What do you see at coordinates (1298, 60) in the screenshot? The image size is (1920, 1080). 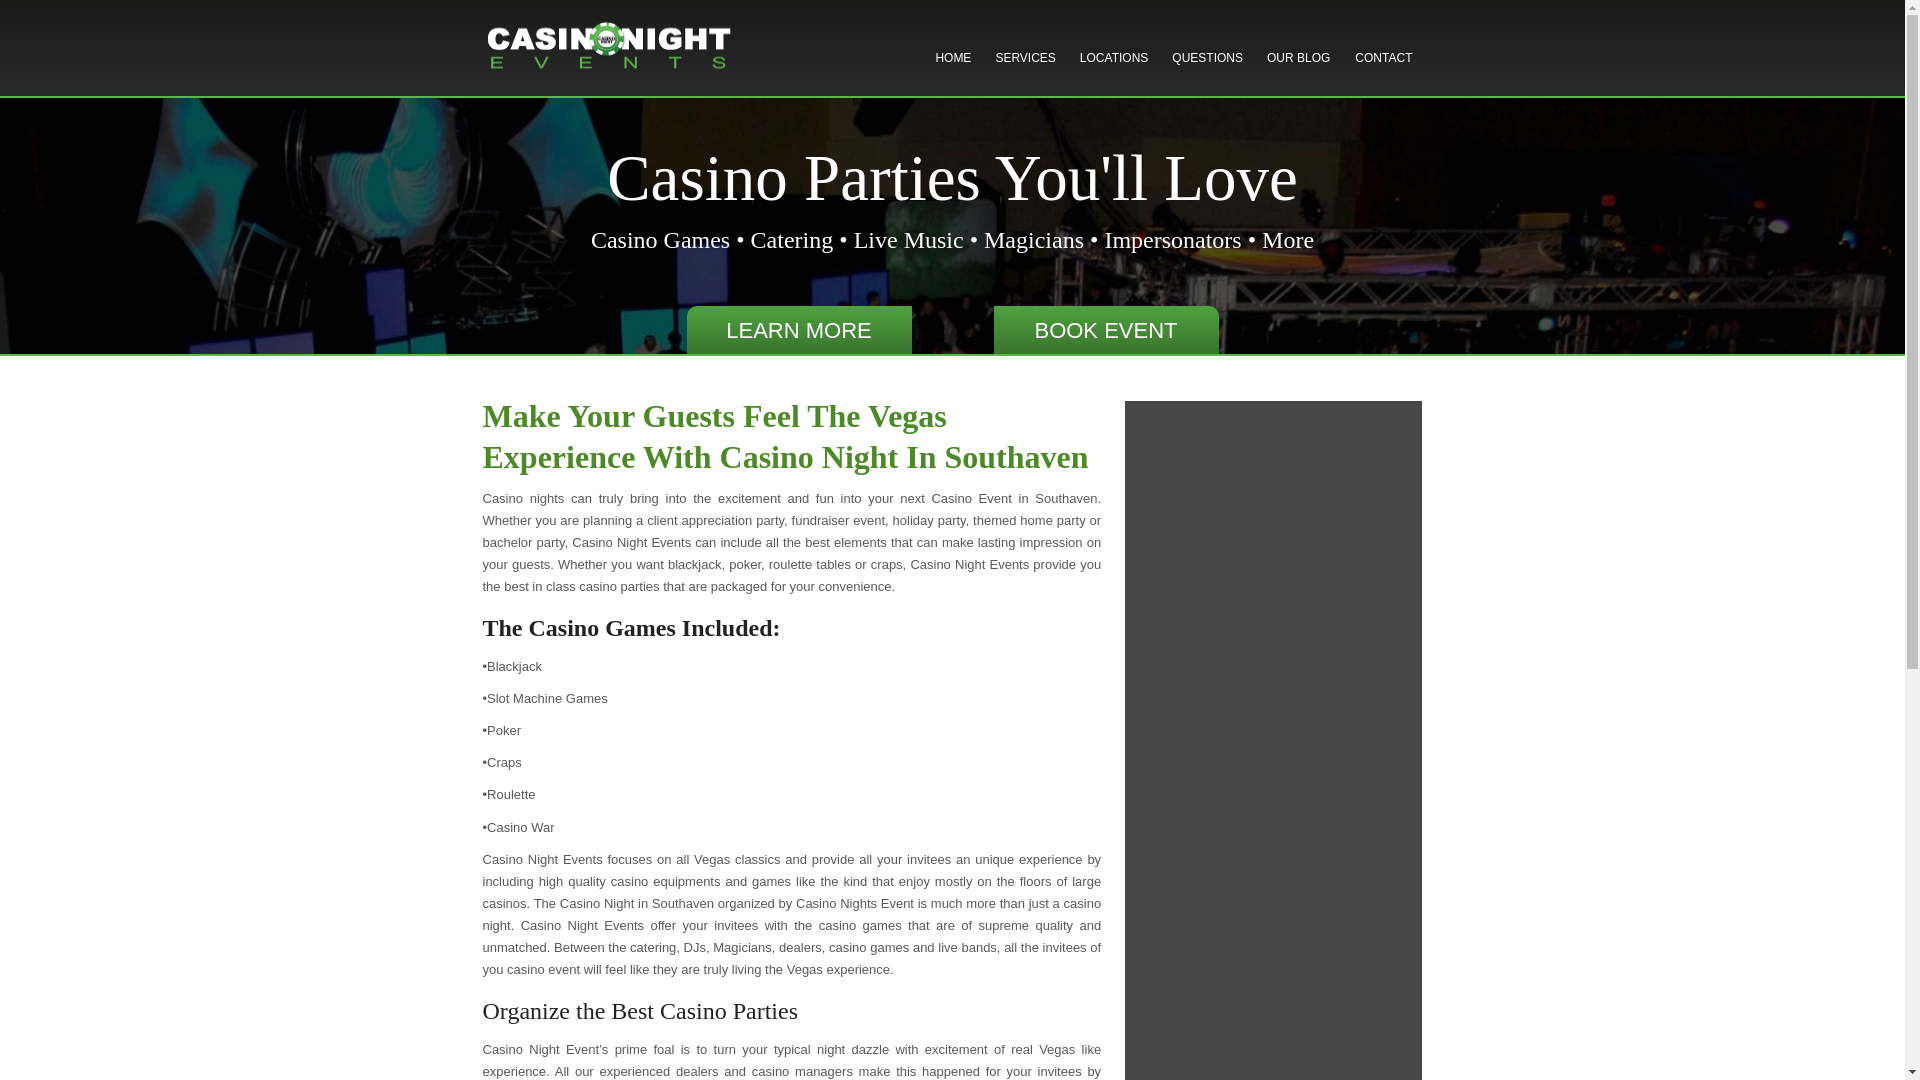 I see `OUR BLOG` at bounding box center [1298, 60].